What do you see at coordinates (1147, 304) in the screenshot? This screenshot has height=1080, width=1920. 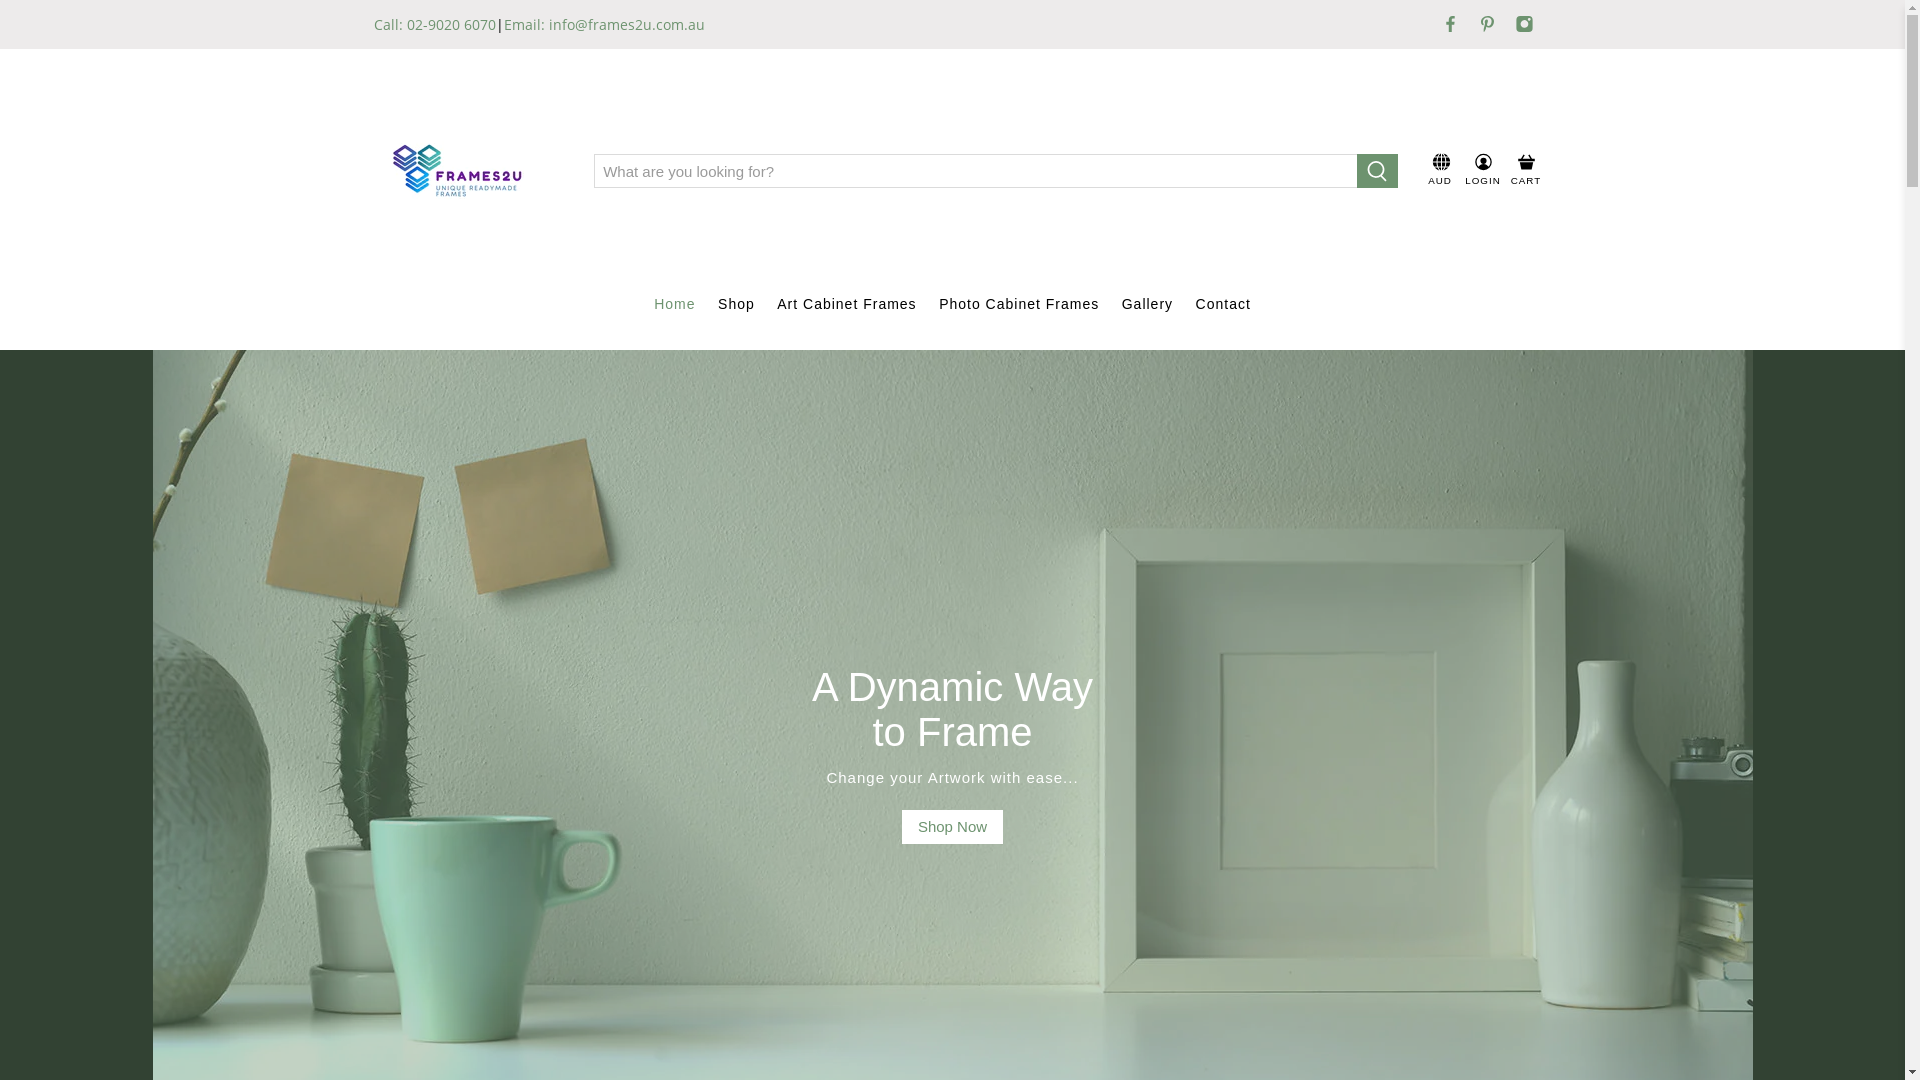 I see `Gallery` at bounding box center [1147, 304].